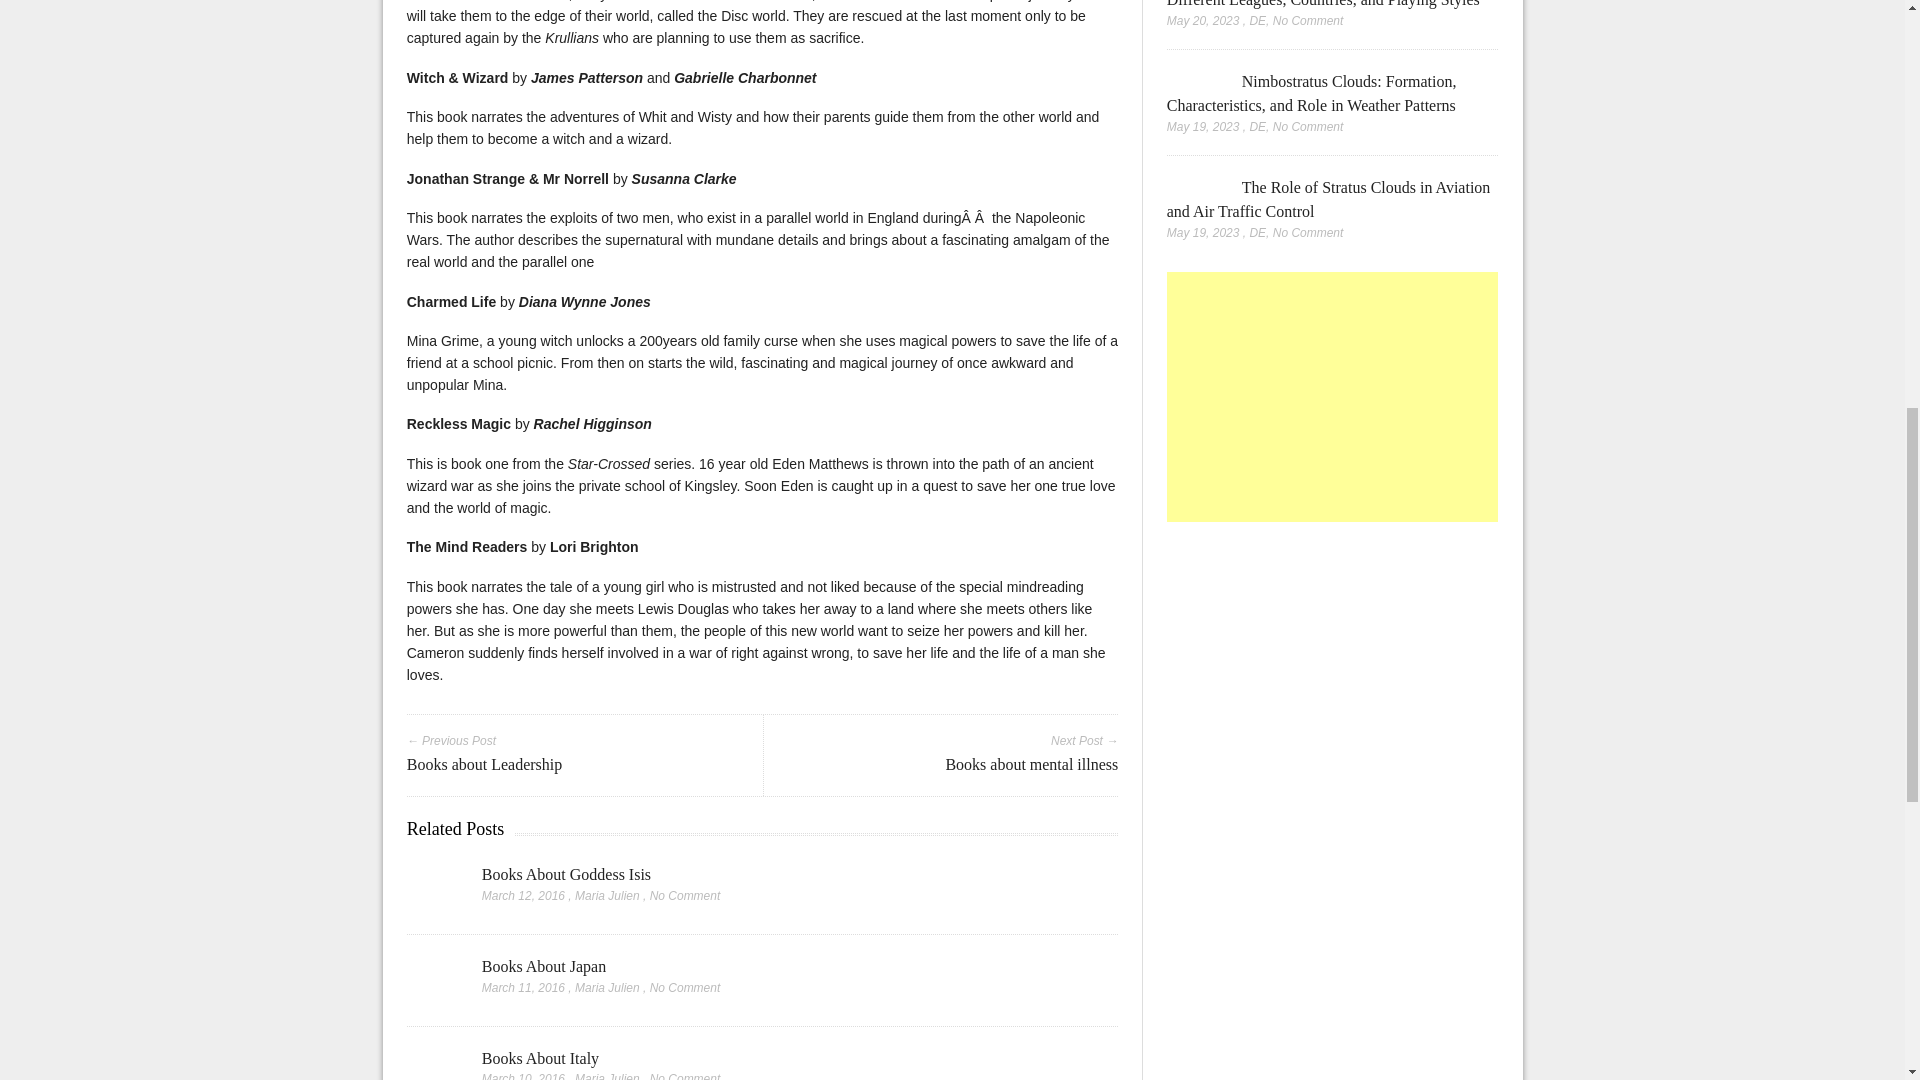  I want to click on Maria Julien, so click(606, 987).